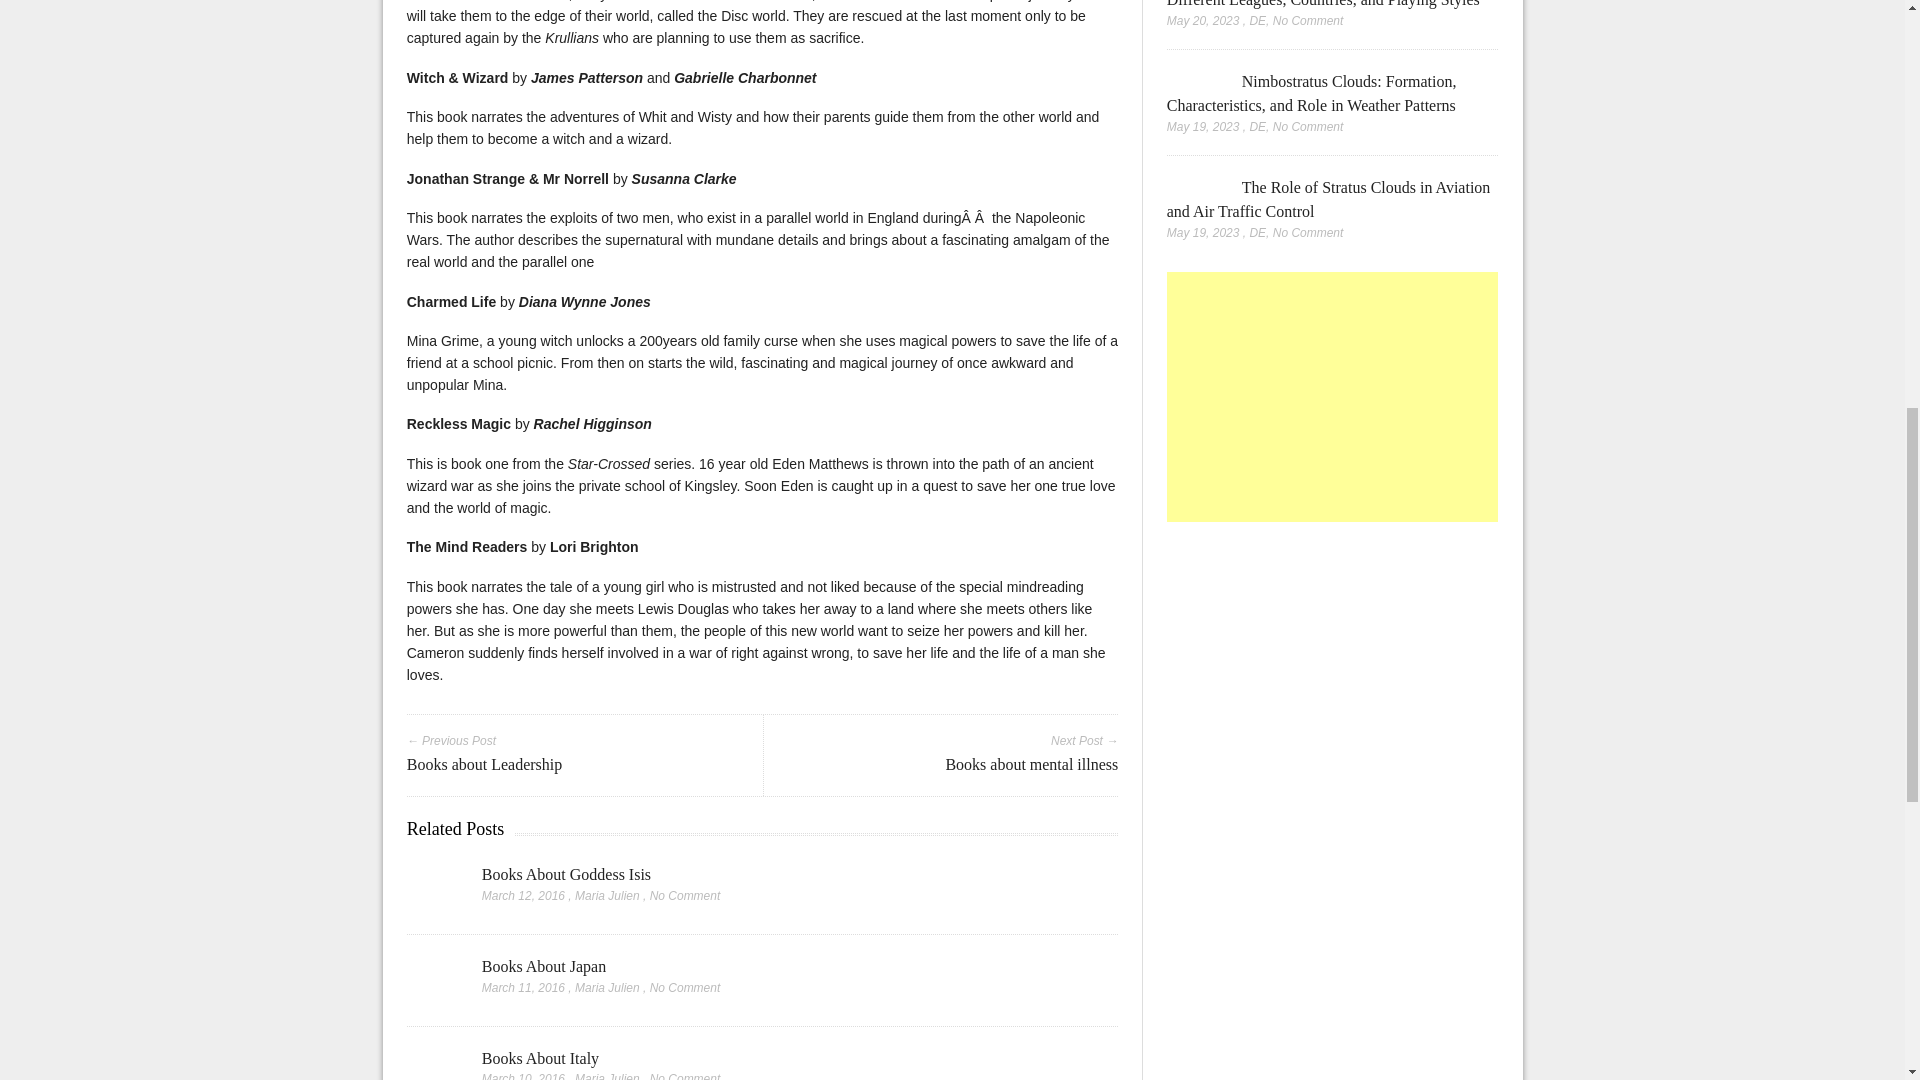  I want to click on Maria Julien, so click(606, 987).